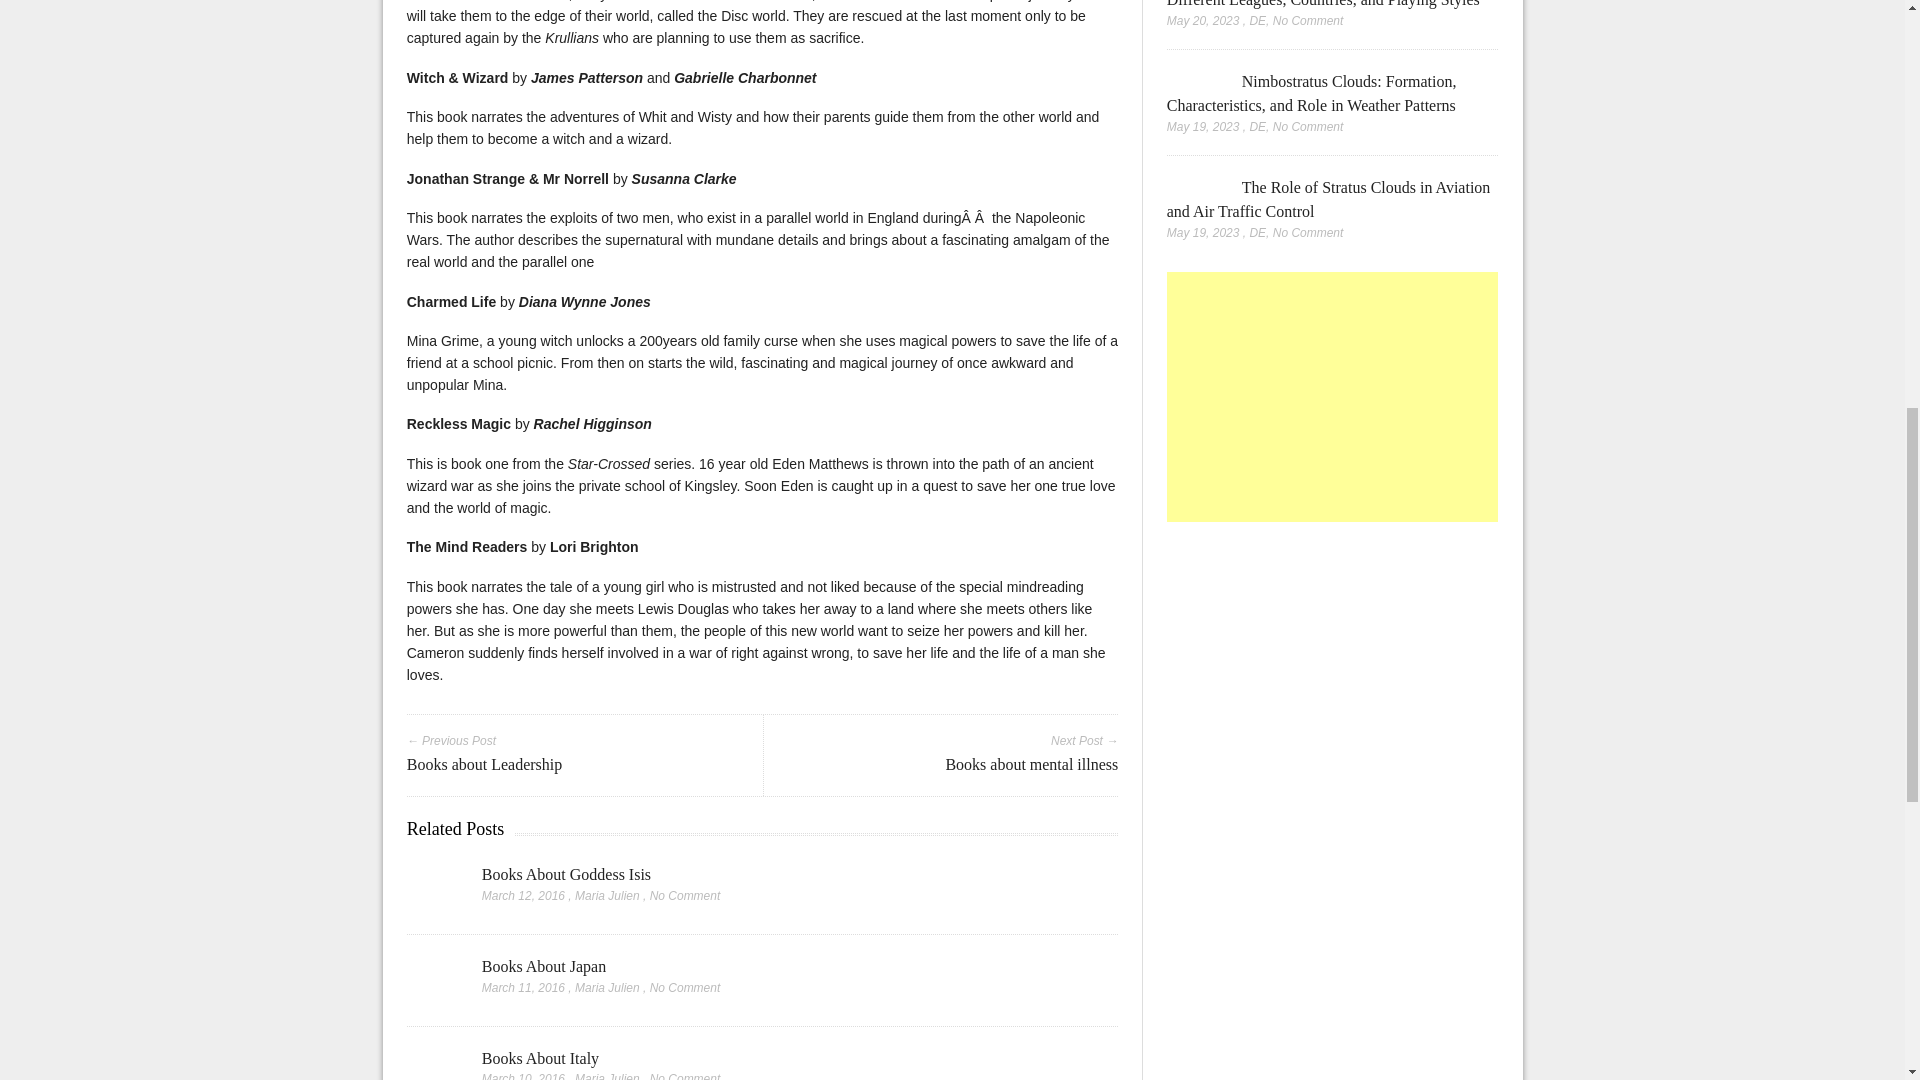  I want to click on Maria Julien, so click(606, 987).